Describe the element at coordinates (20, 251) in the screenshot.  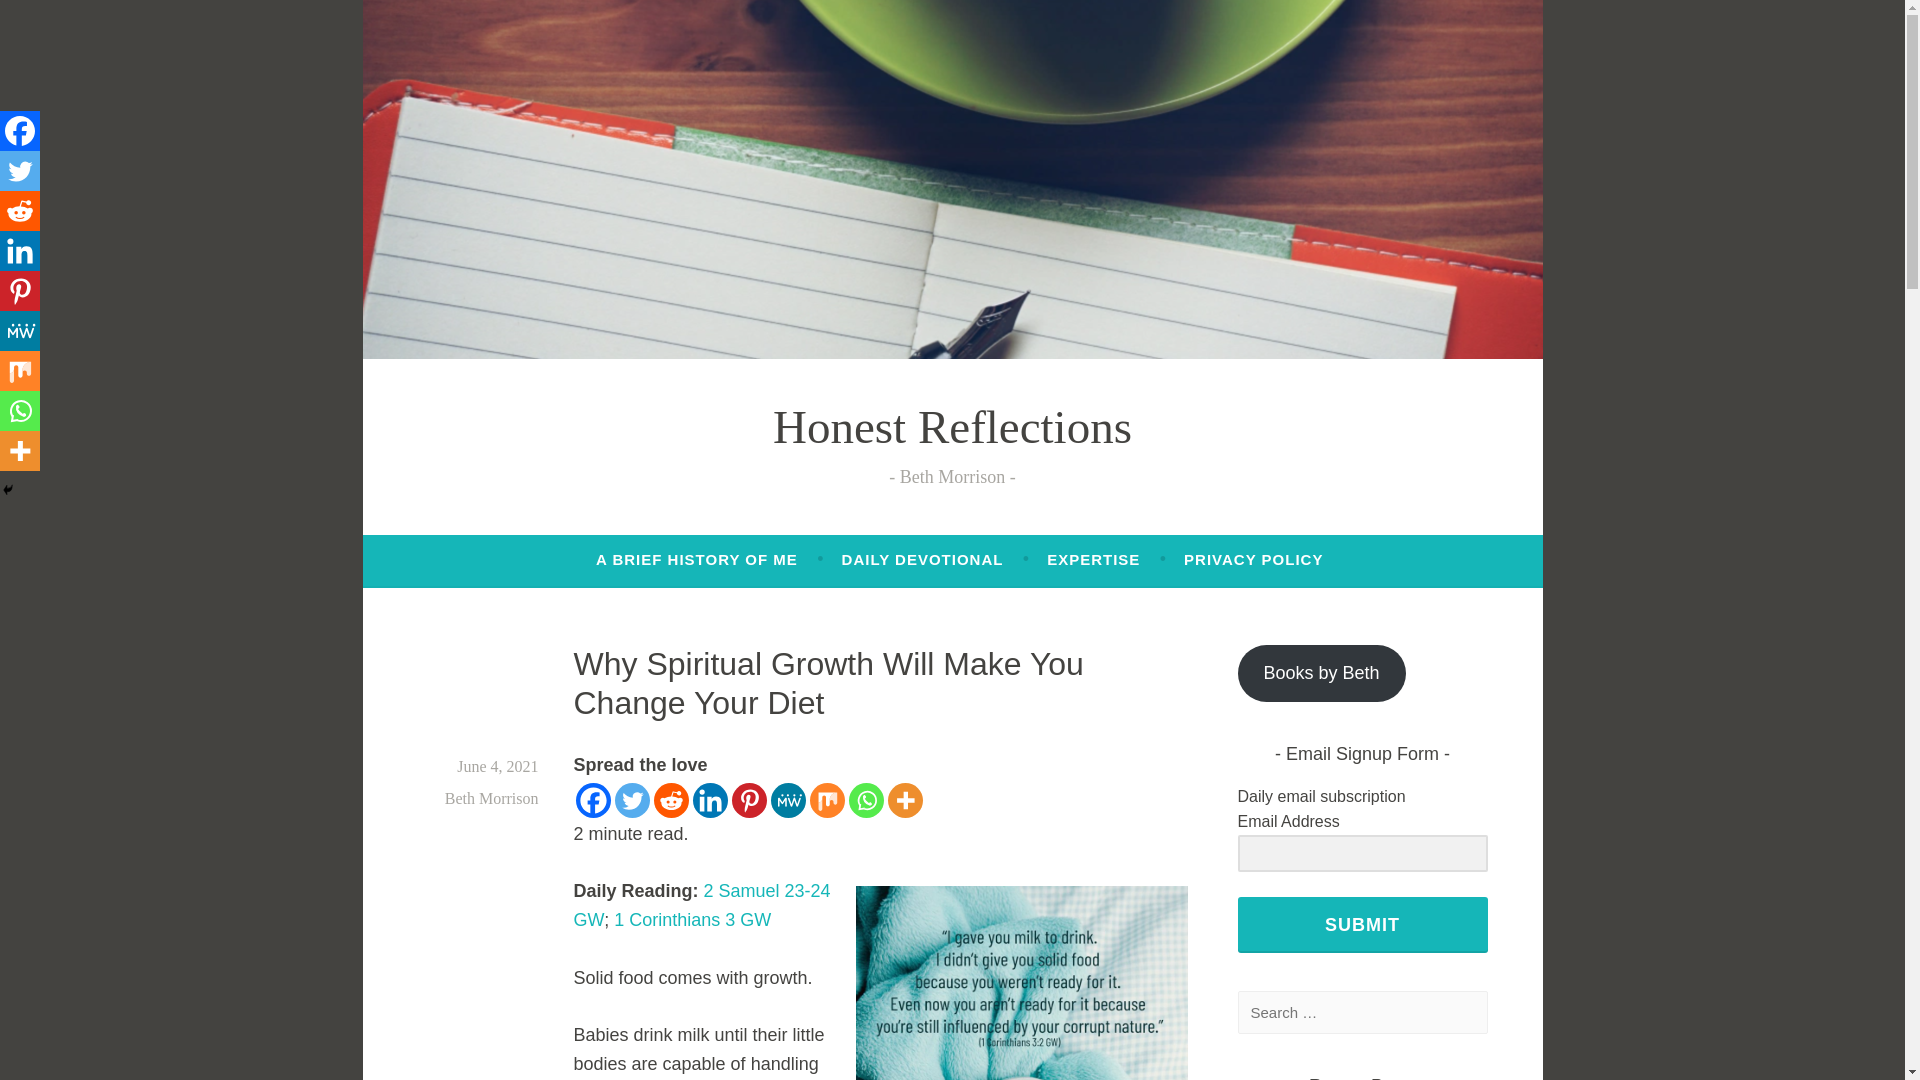
I see `Linkedin` at that location.